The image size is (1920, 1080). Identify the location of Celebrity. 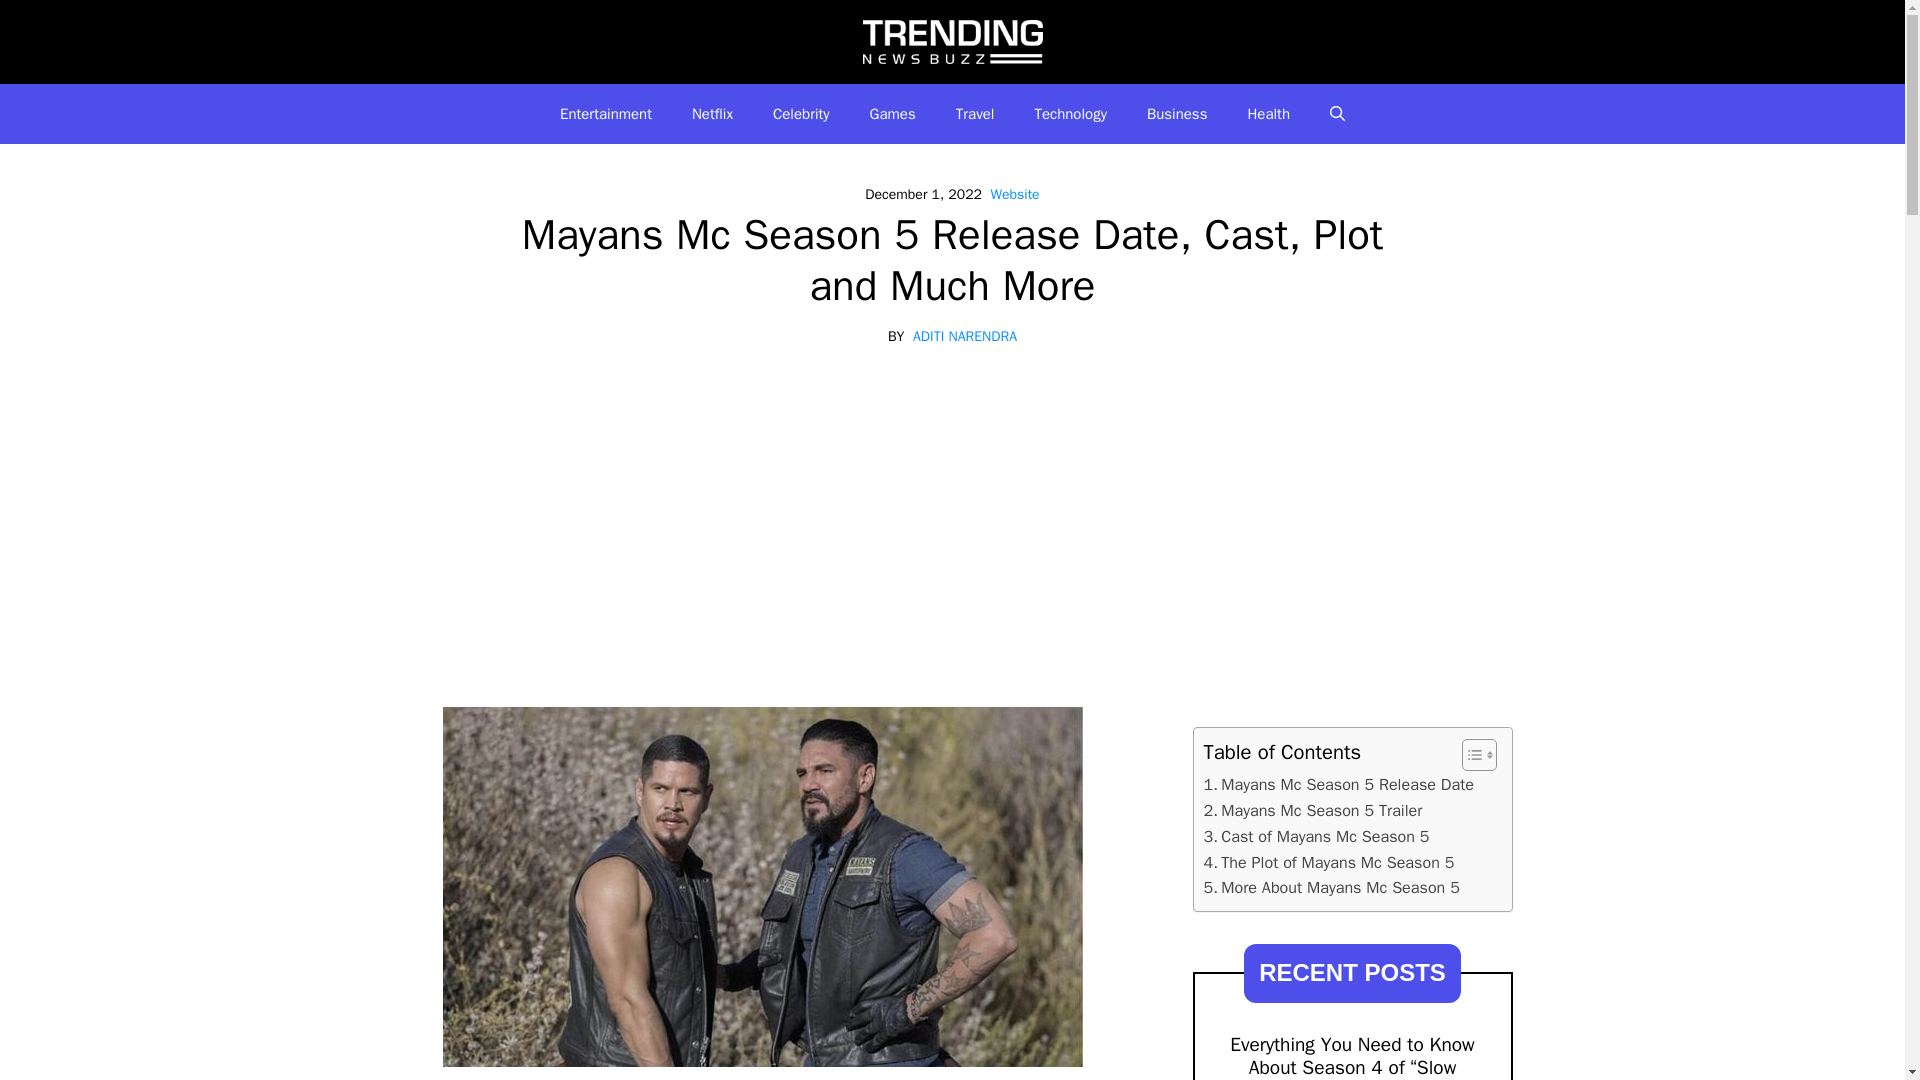
(801, 114).